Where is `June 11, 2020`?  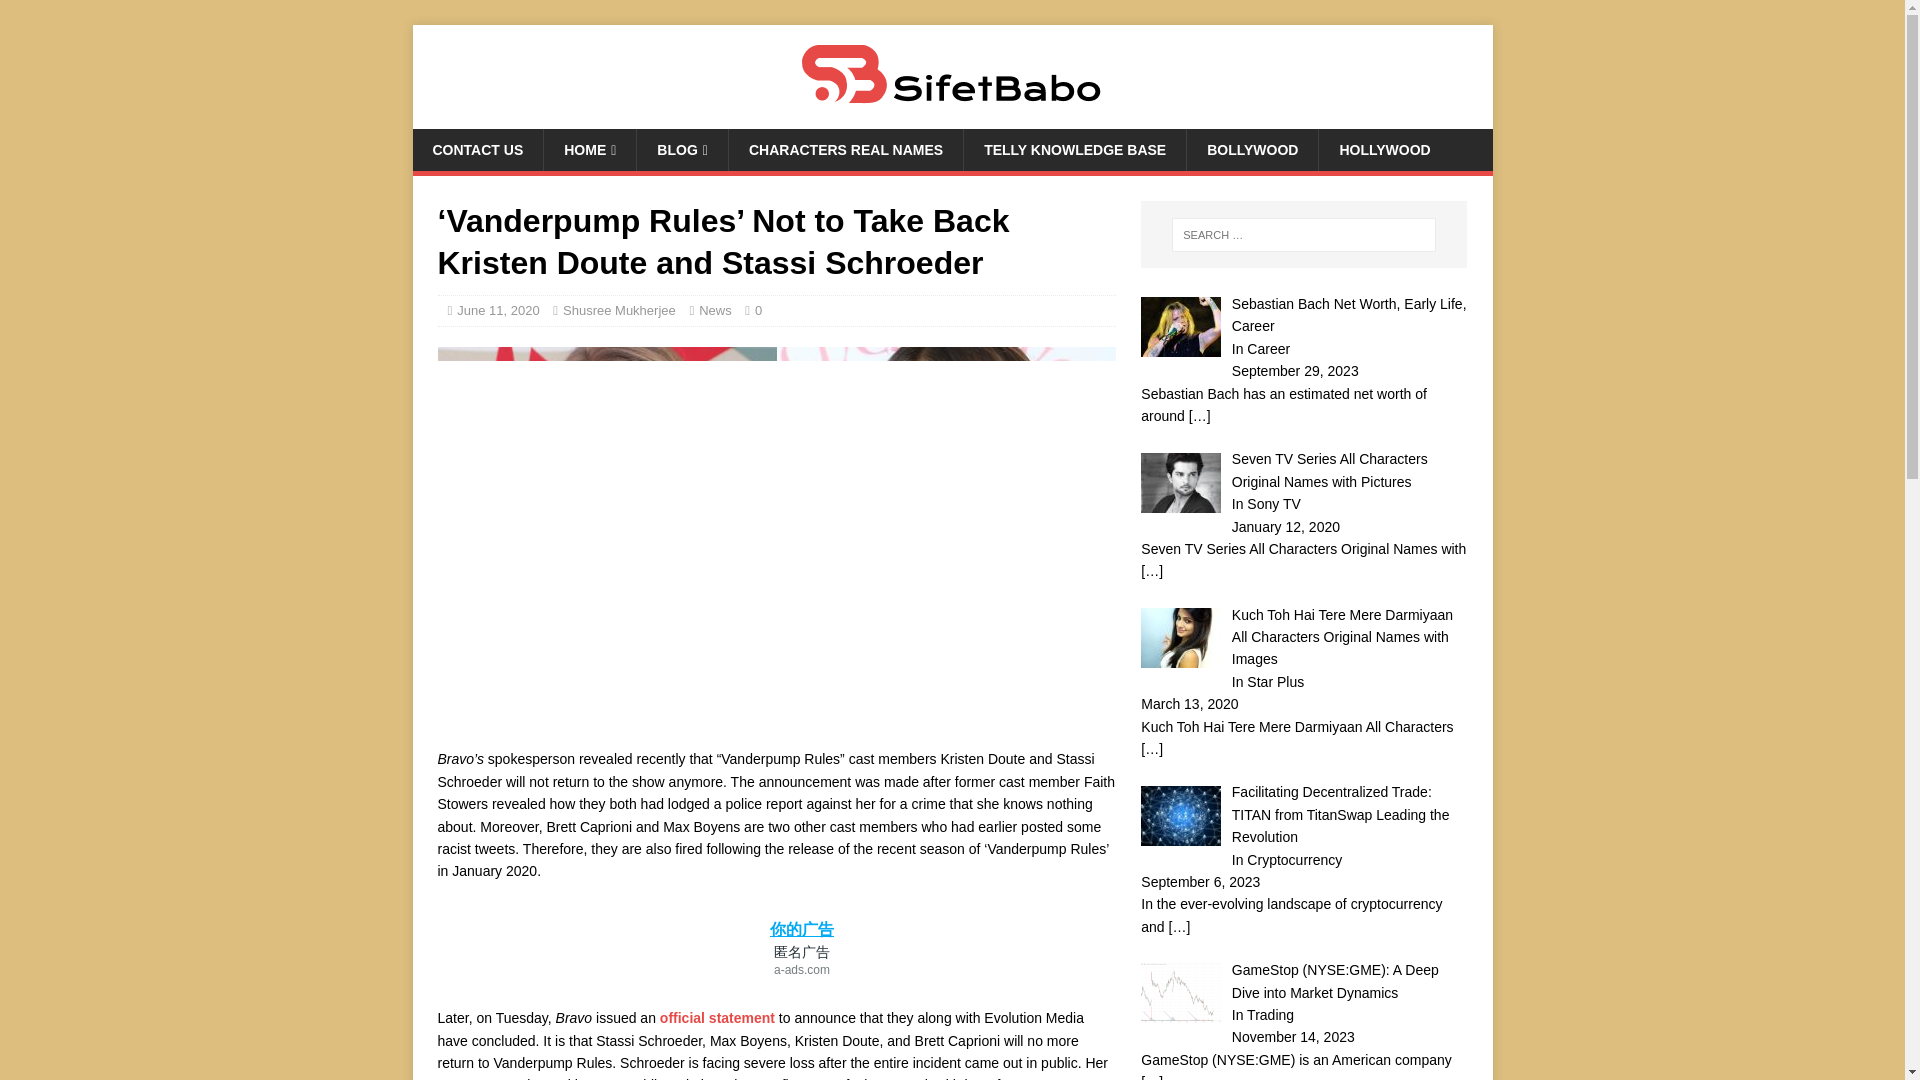 June 11, 2020 is located at coordinates (498, 310).